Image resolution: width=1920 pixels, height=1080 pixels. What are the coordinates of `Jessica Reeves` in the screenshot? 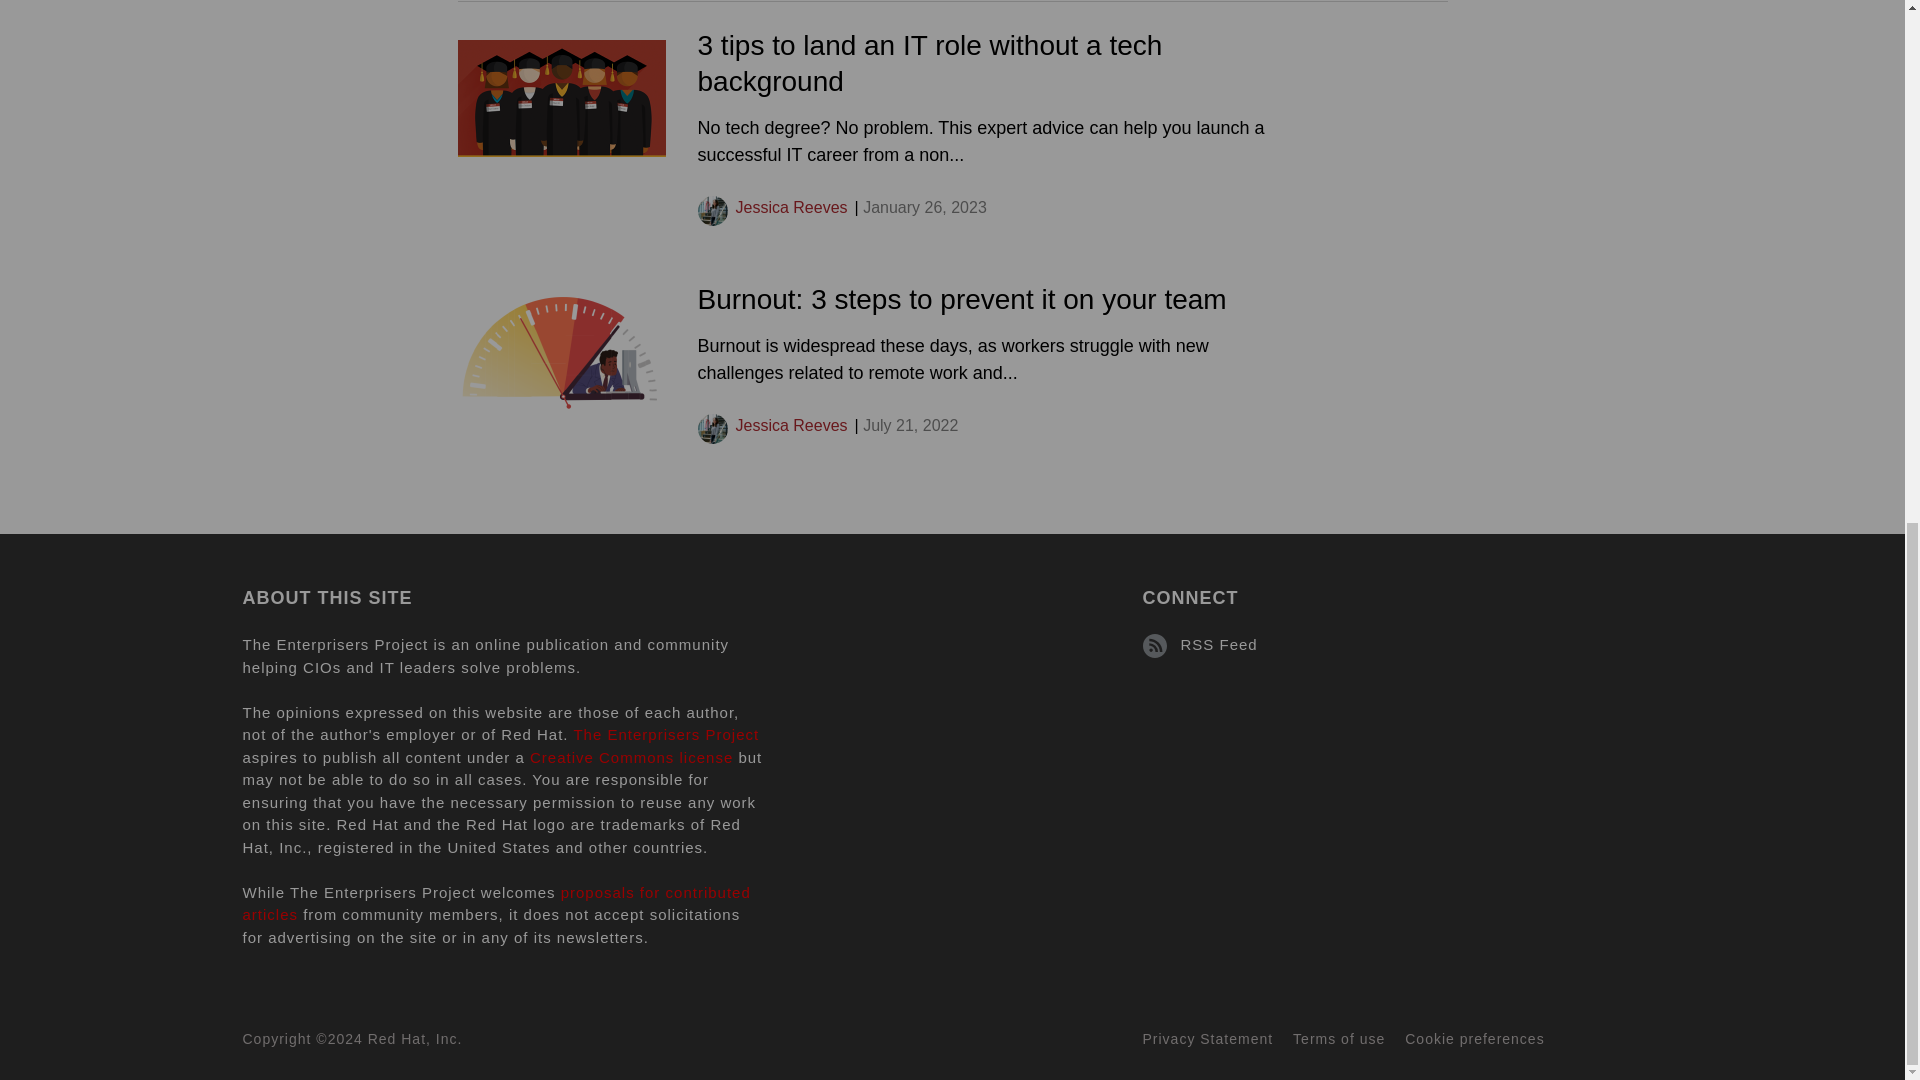 It's located at (792, 207).